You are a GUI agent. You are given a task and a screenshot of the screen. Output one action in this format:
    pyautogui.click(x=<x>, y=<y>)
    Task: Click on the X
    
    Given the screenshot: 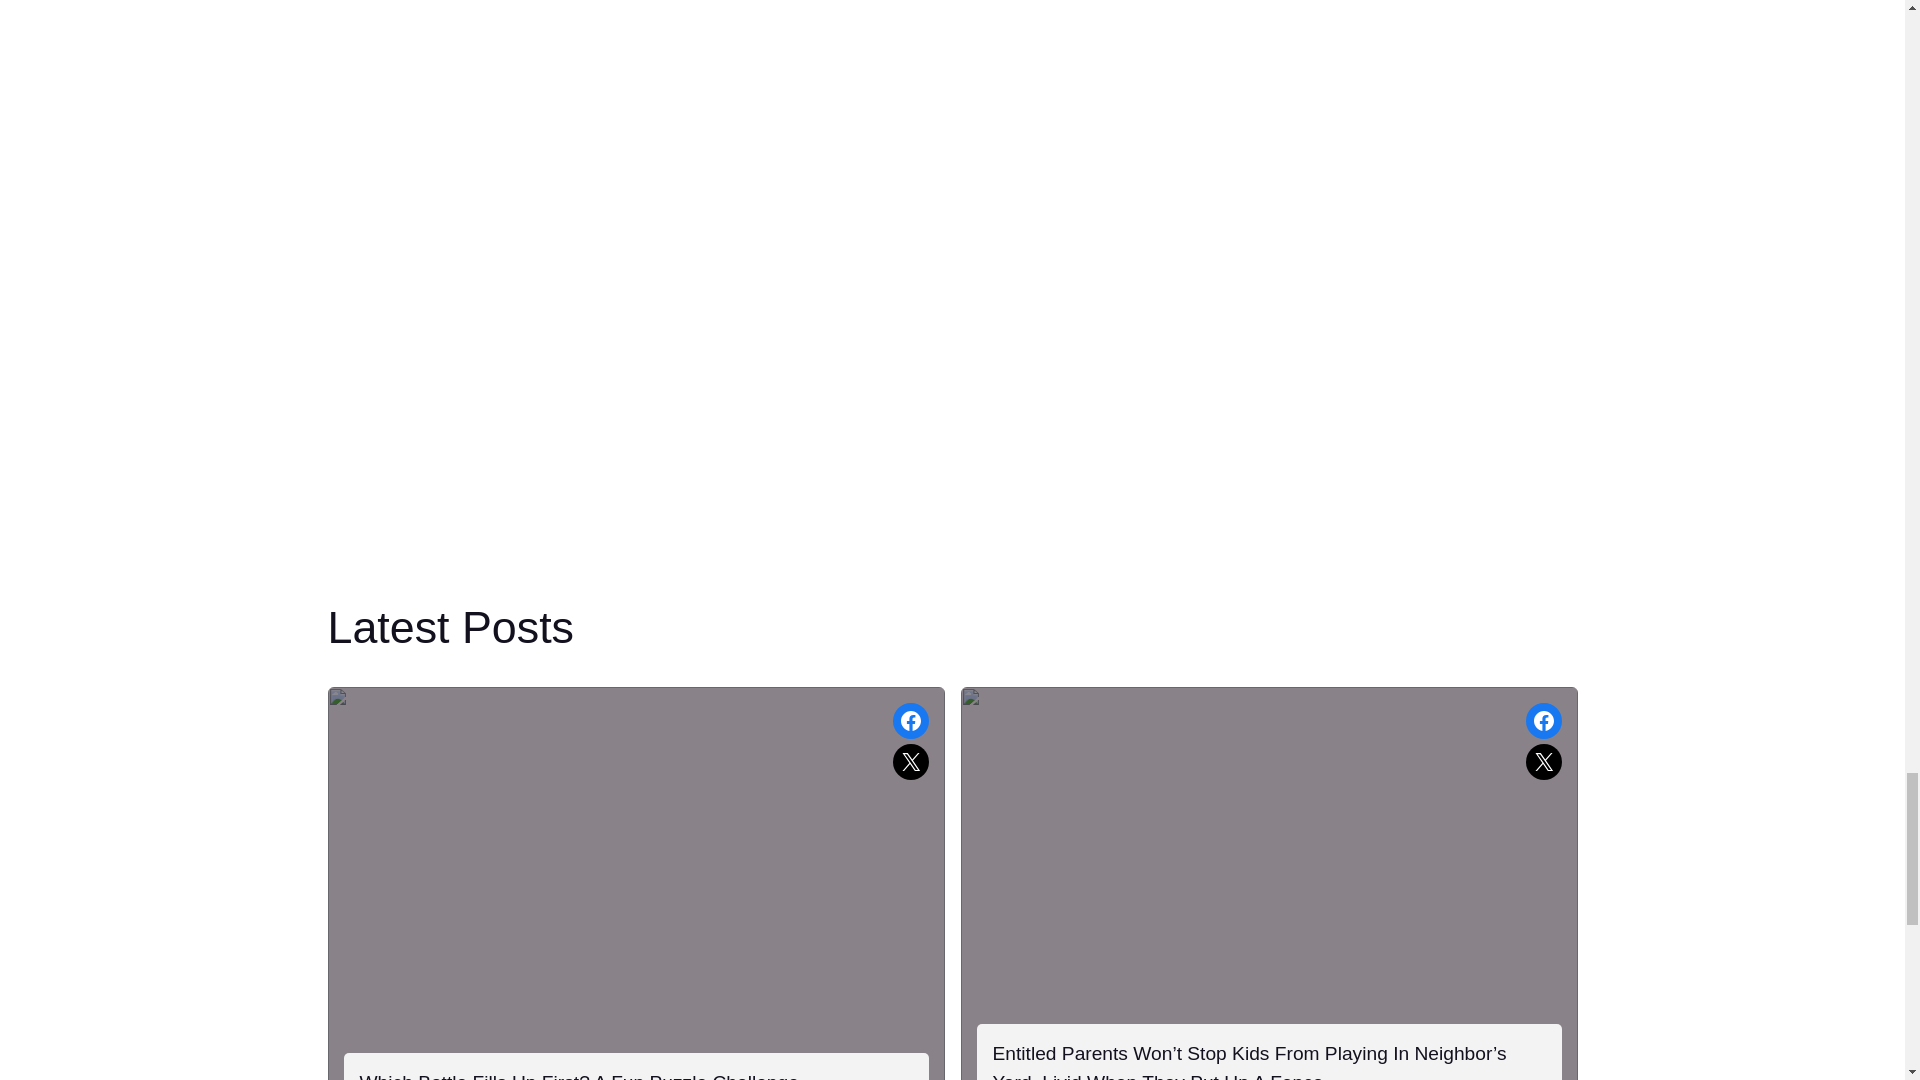 What is the action you would take?
    pyautogui.click(x=1544, y=762)
    